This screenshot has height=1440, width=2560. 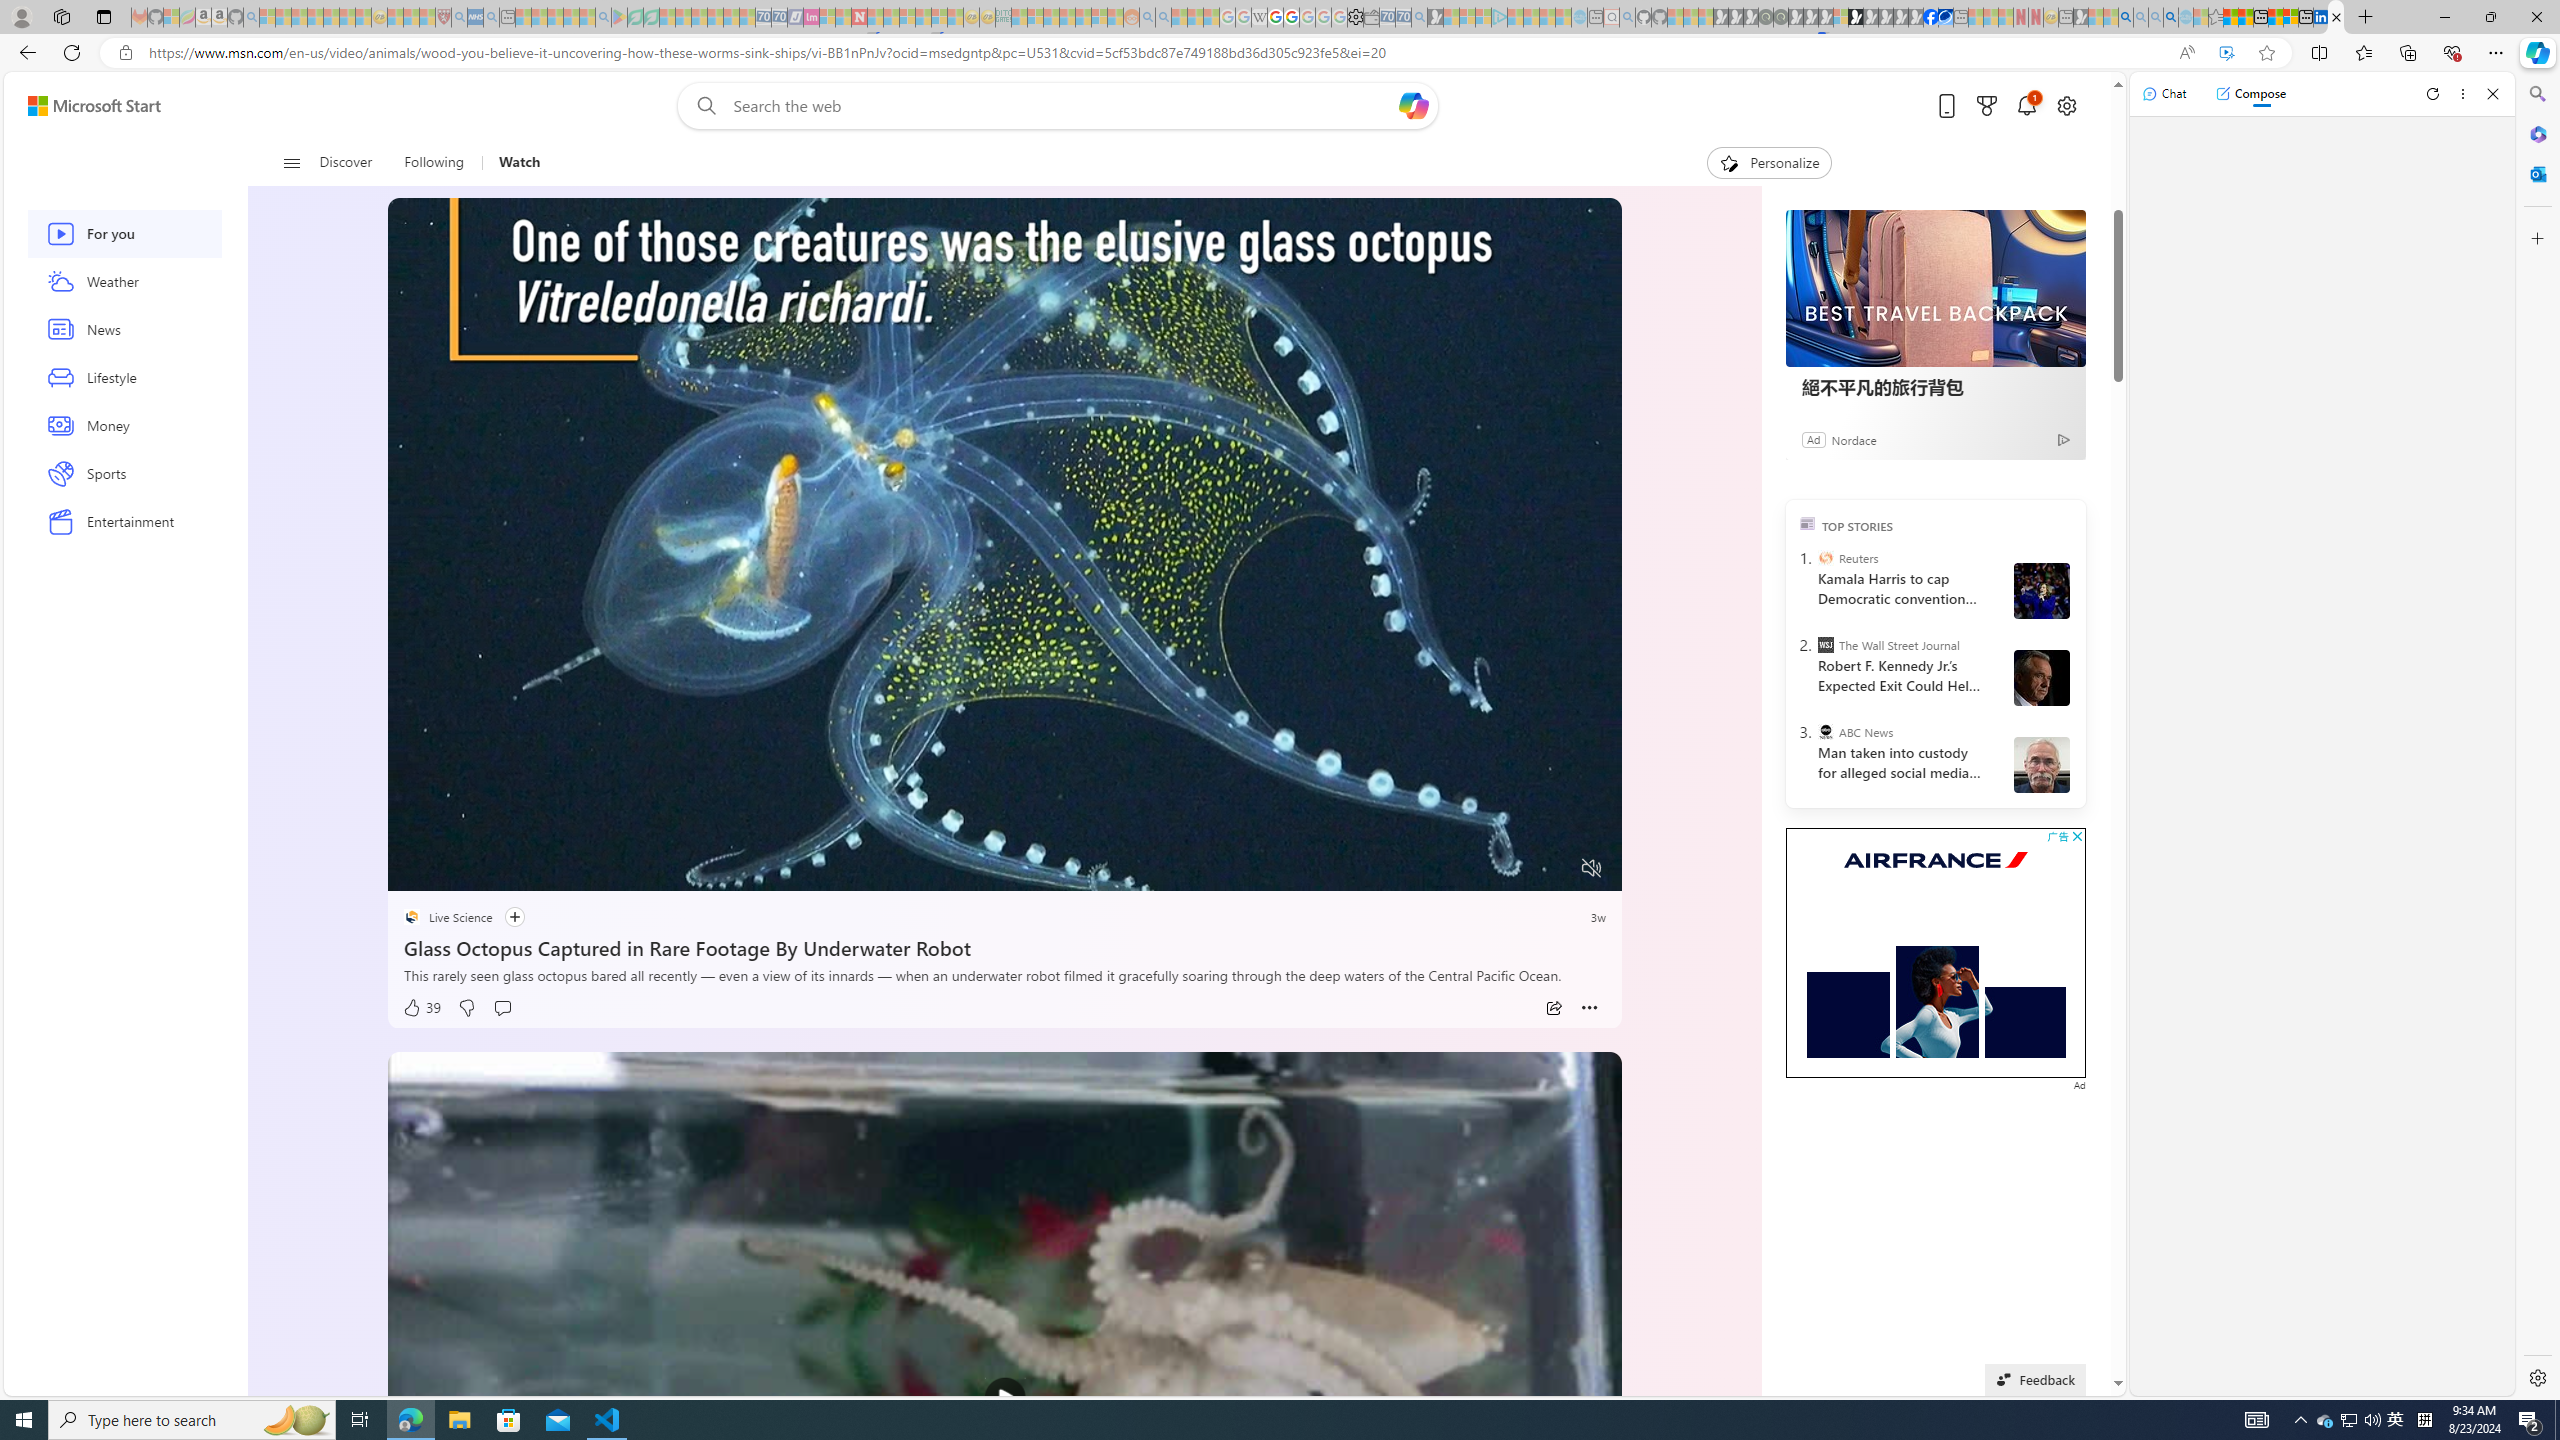 I want to click on Unmute, so click(x=1592, y=868).